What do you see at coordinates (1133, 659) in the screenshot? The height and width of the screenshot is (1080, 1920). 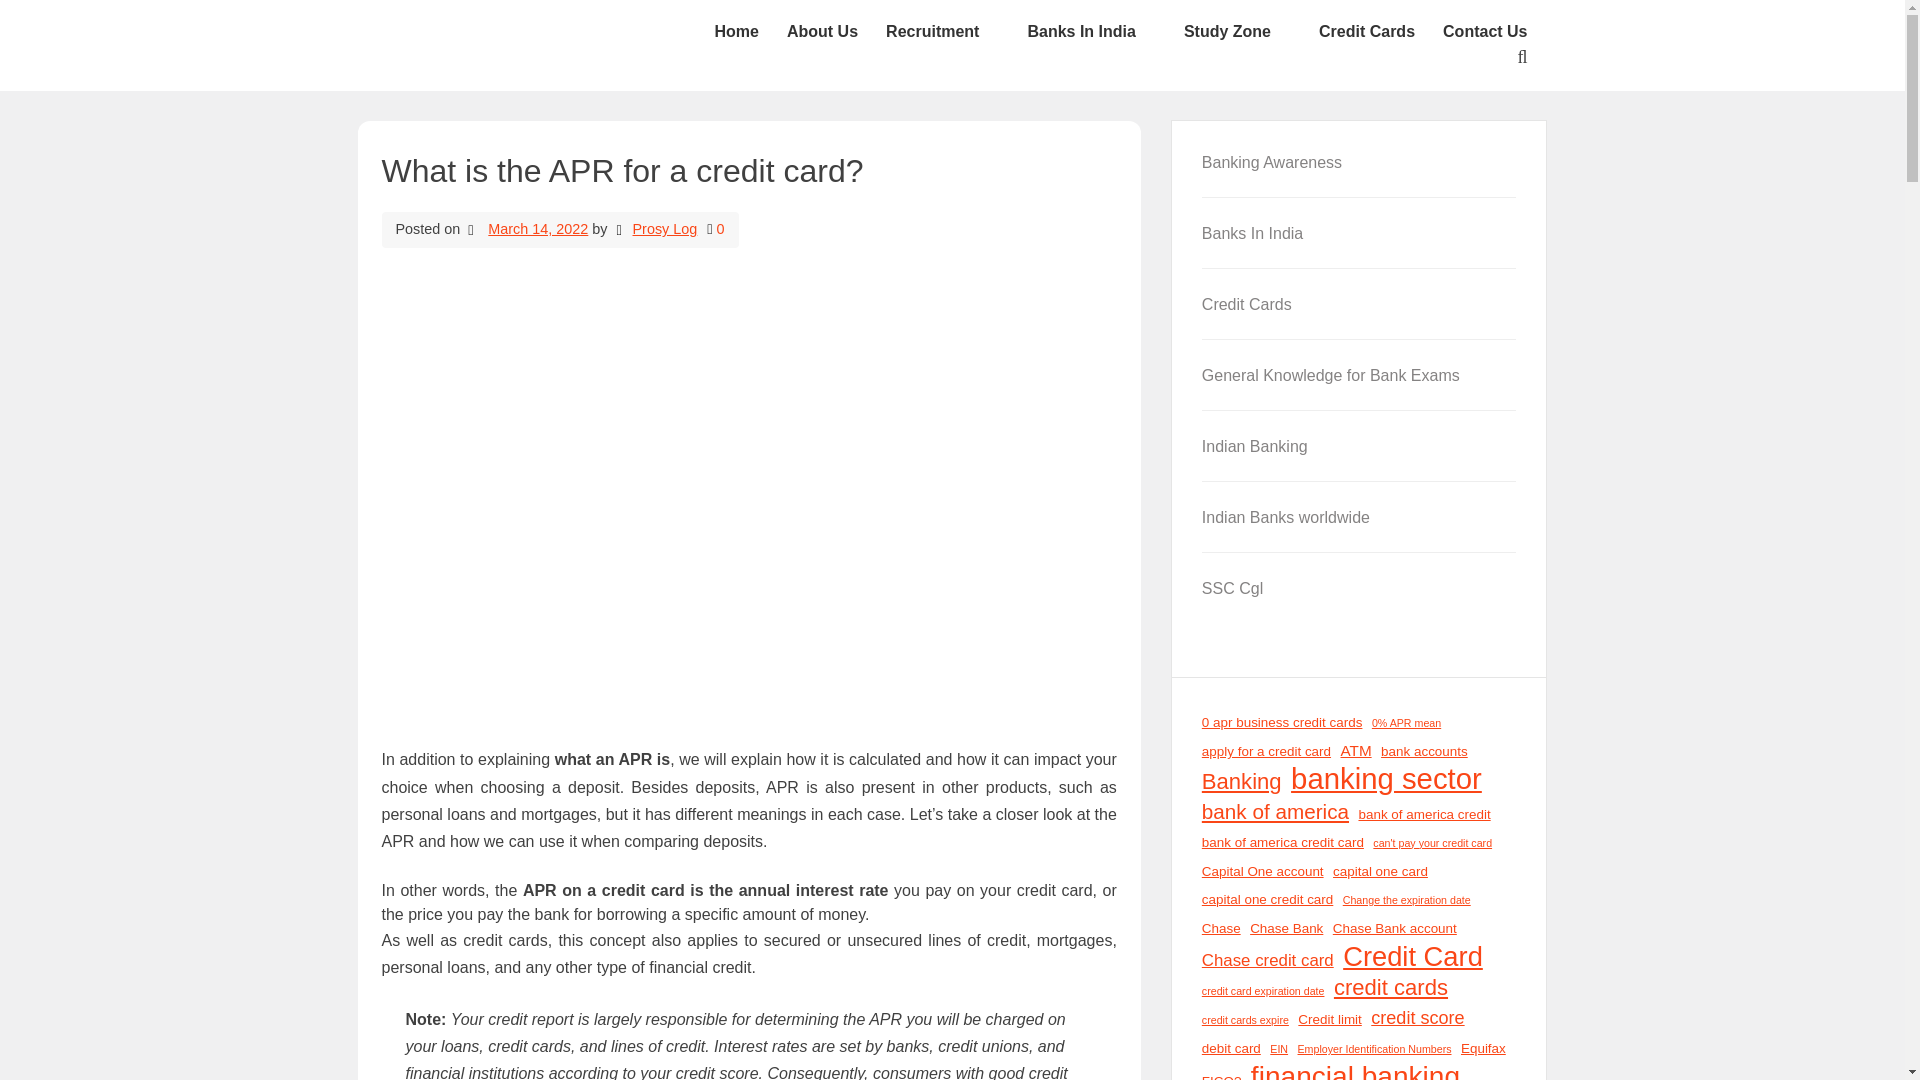 I see `Search` at bounding box center [1133, 659].